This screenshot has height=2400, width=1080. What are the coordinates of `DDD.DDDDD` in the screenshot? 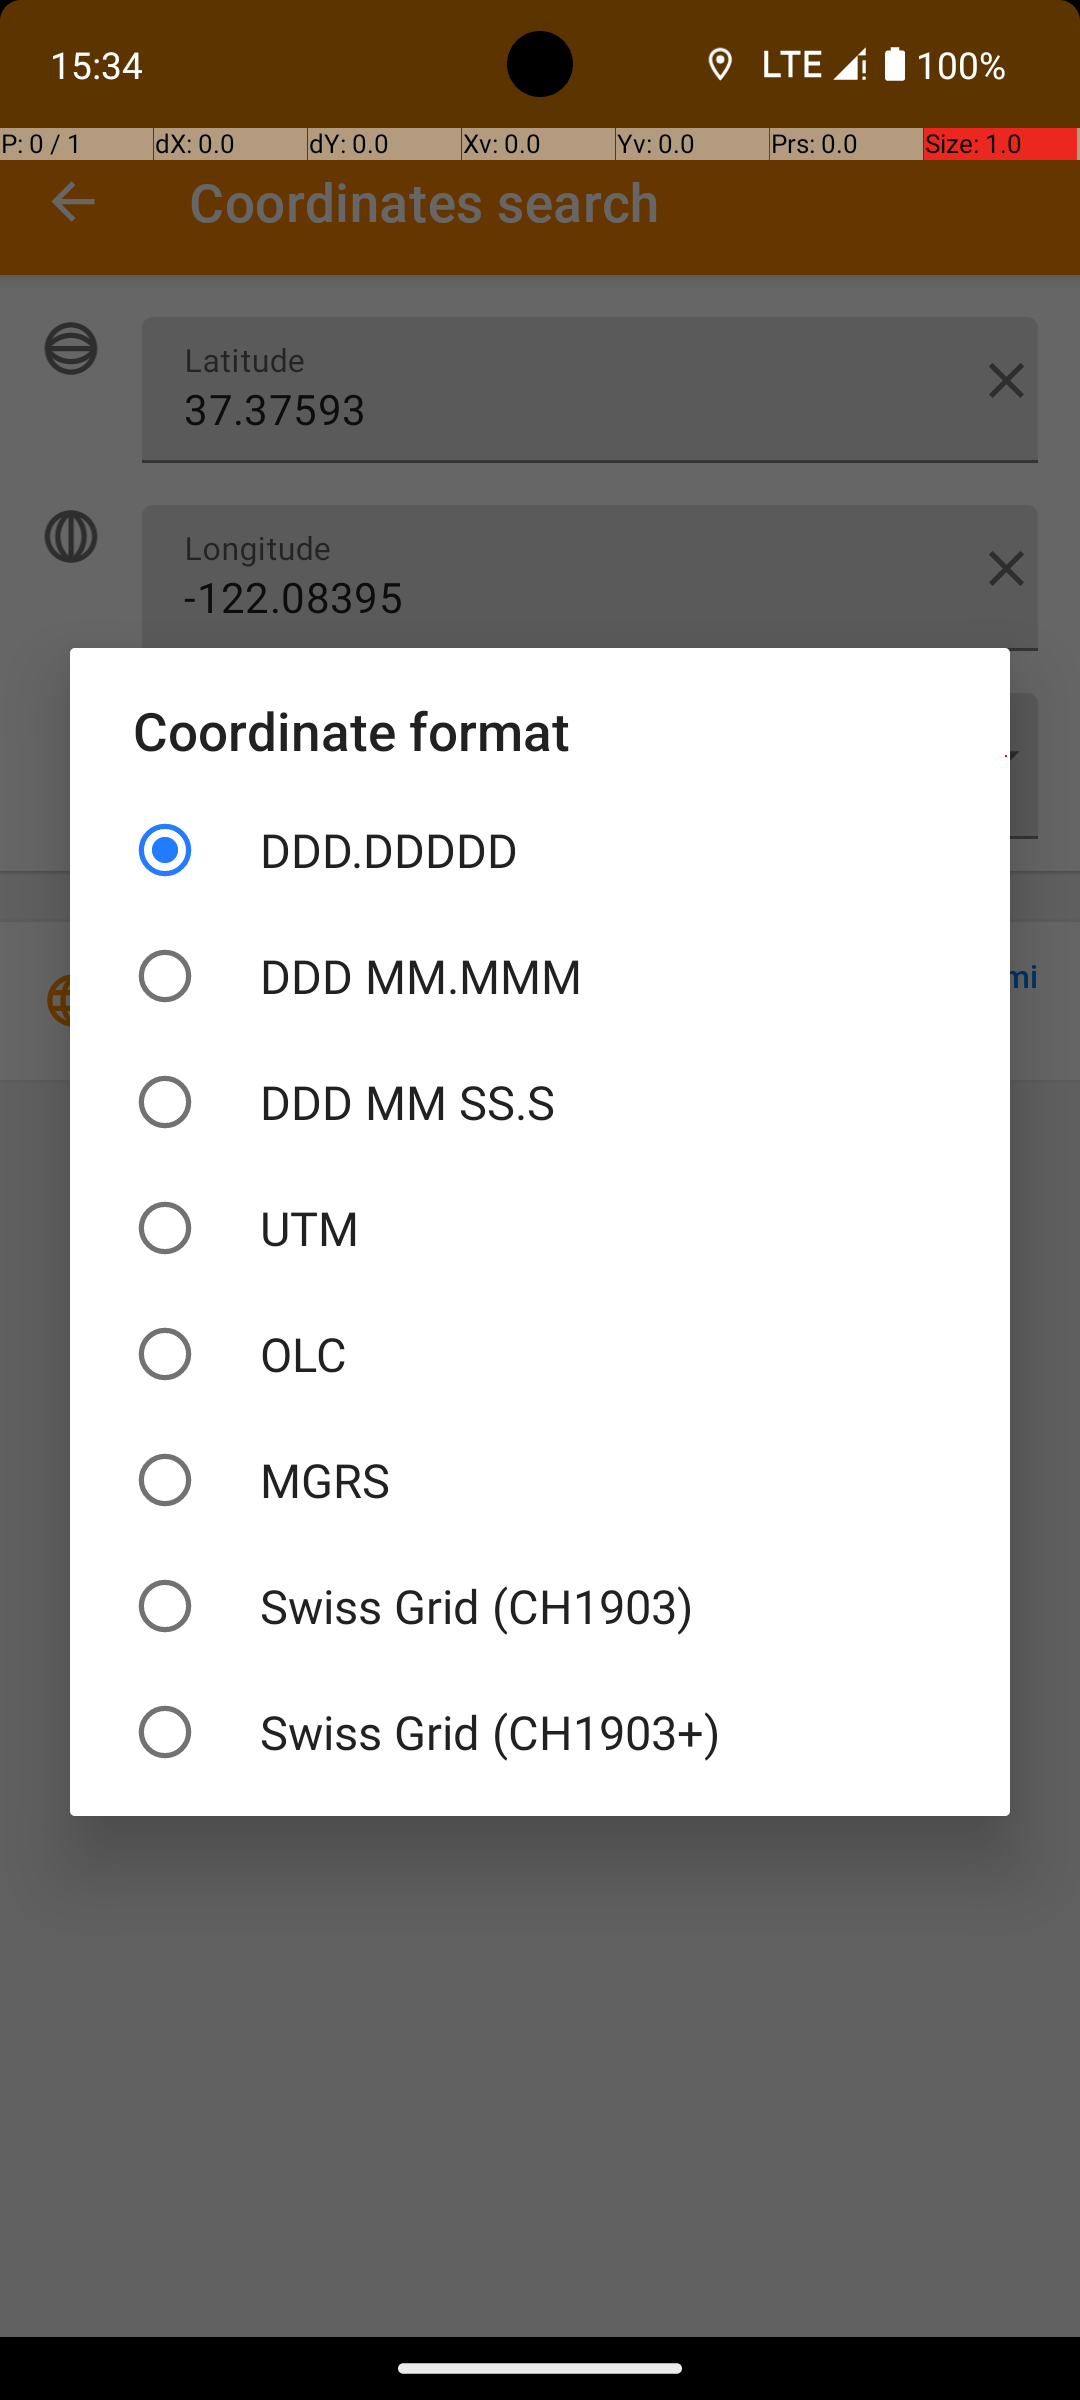 It's located at (540, 850).